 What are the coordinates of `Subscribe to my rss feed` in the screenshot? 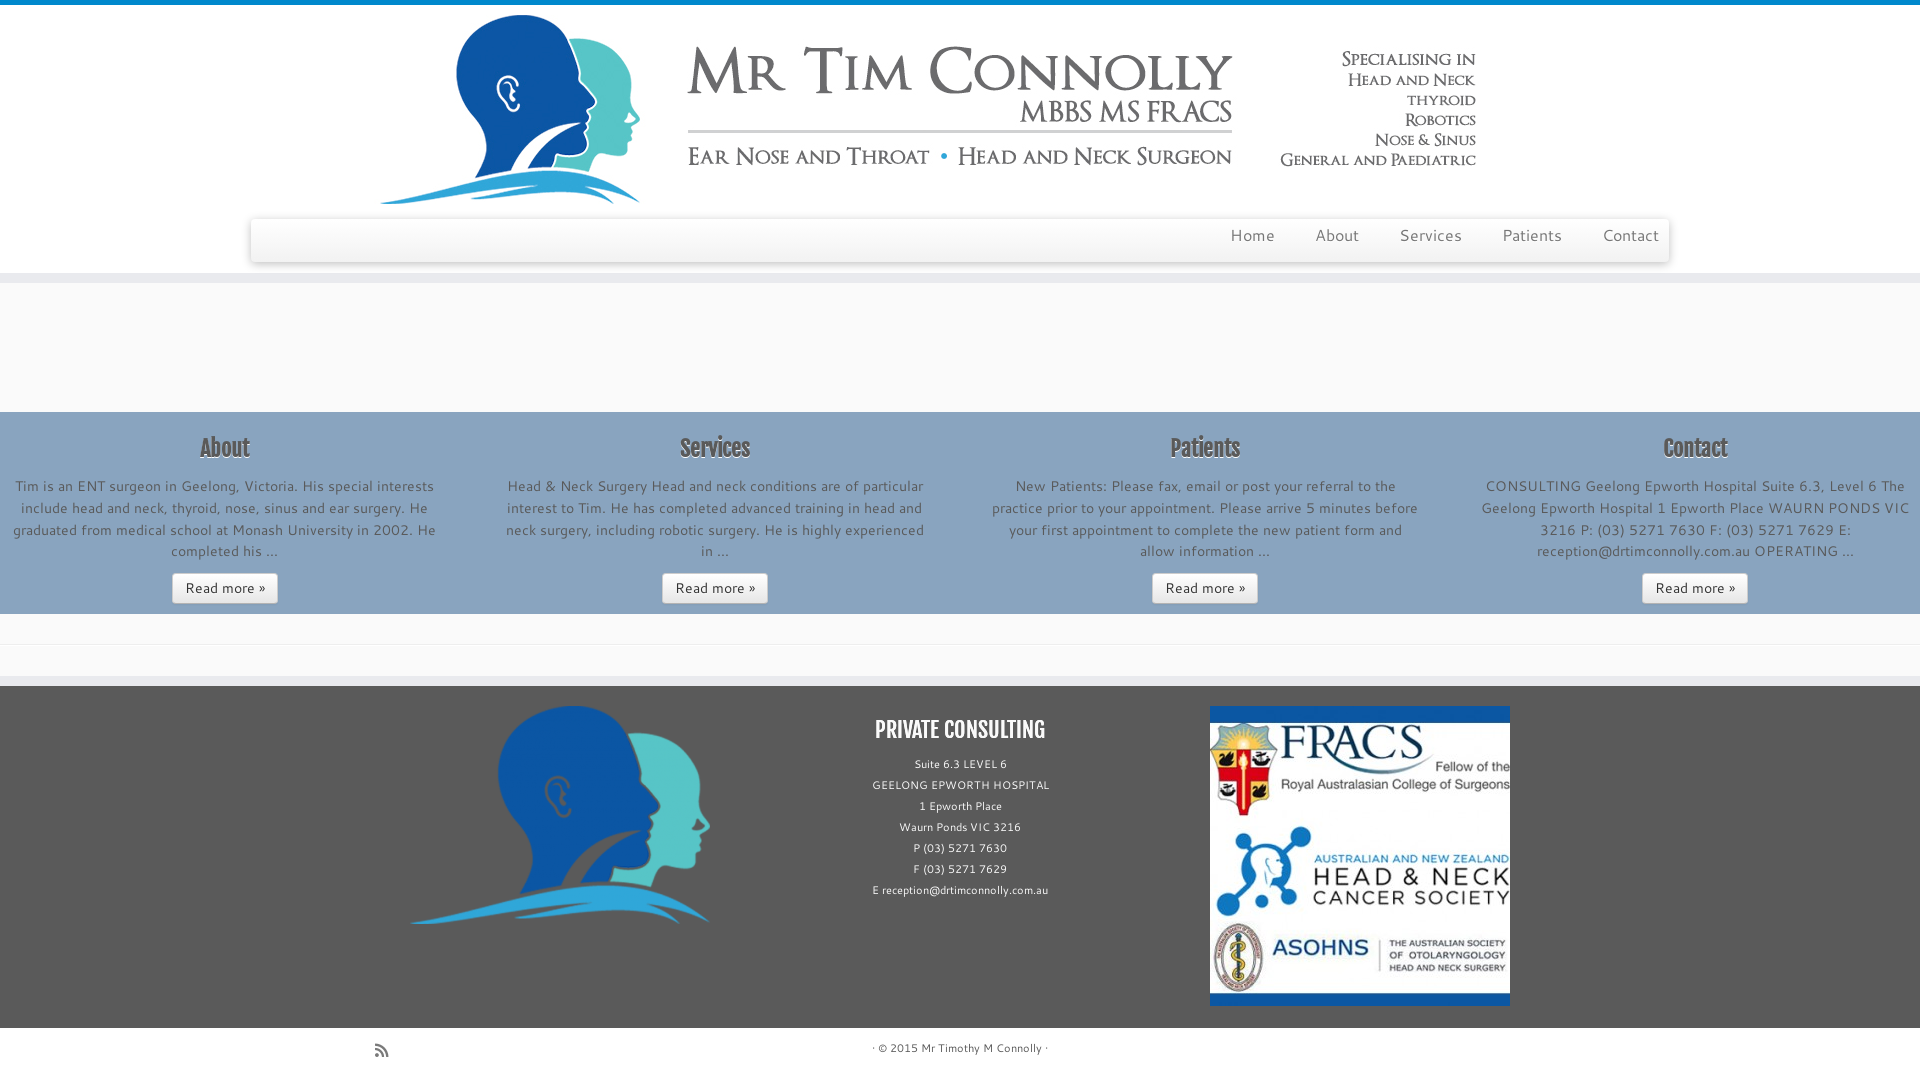 It's located at (388, 1050).